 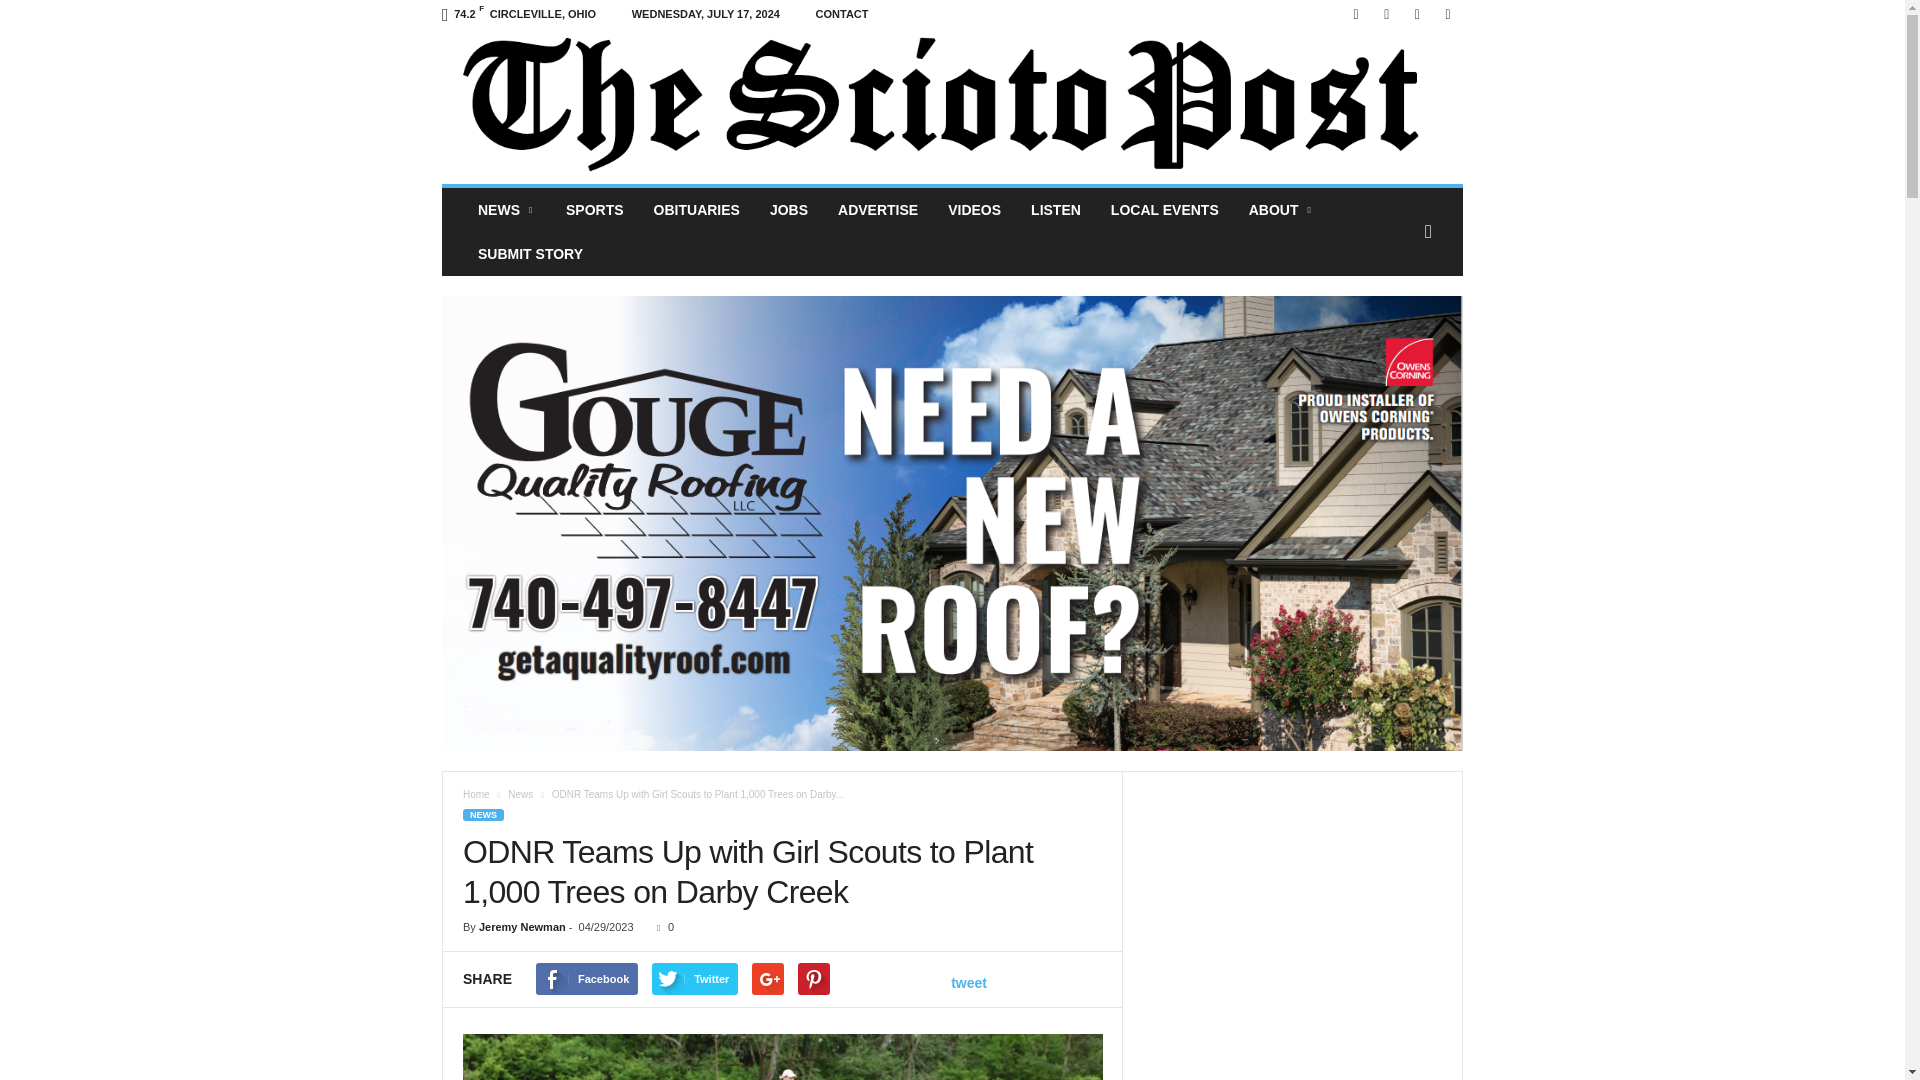 What do you see at coordinates (842, 14) in the screenshot?
I see `CONTACT` at bounding box center [842, 14].